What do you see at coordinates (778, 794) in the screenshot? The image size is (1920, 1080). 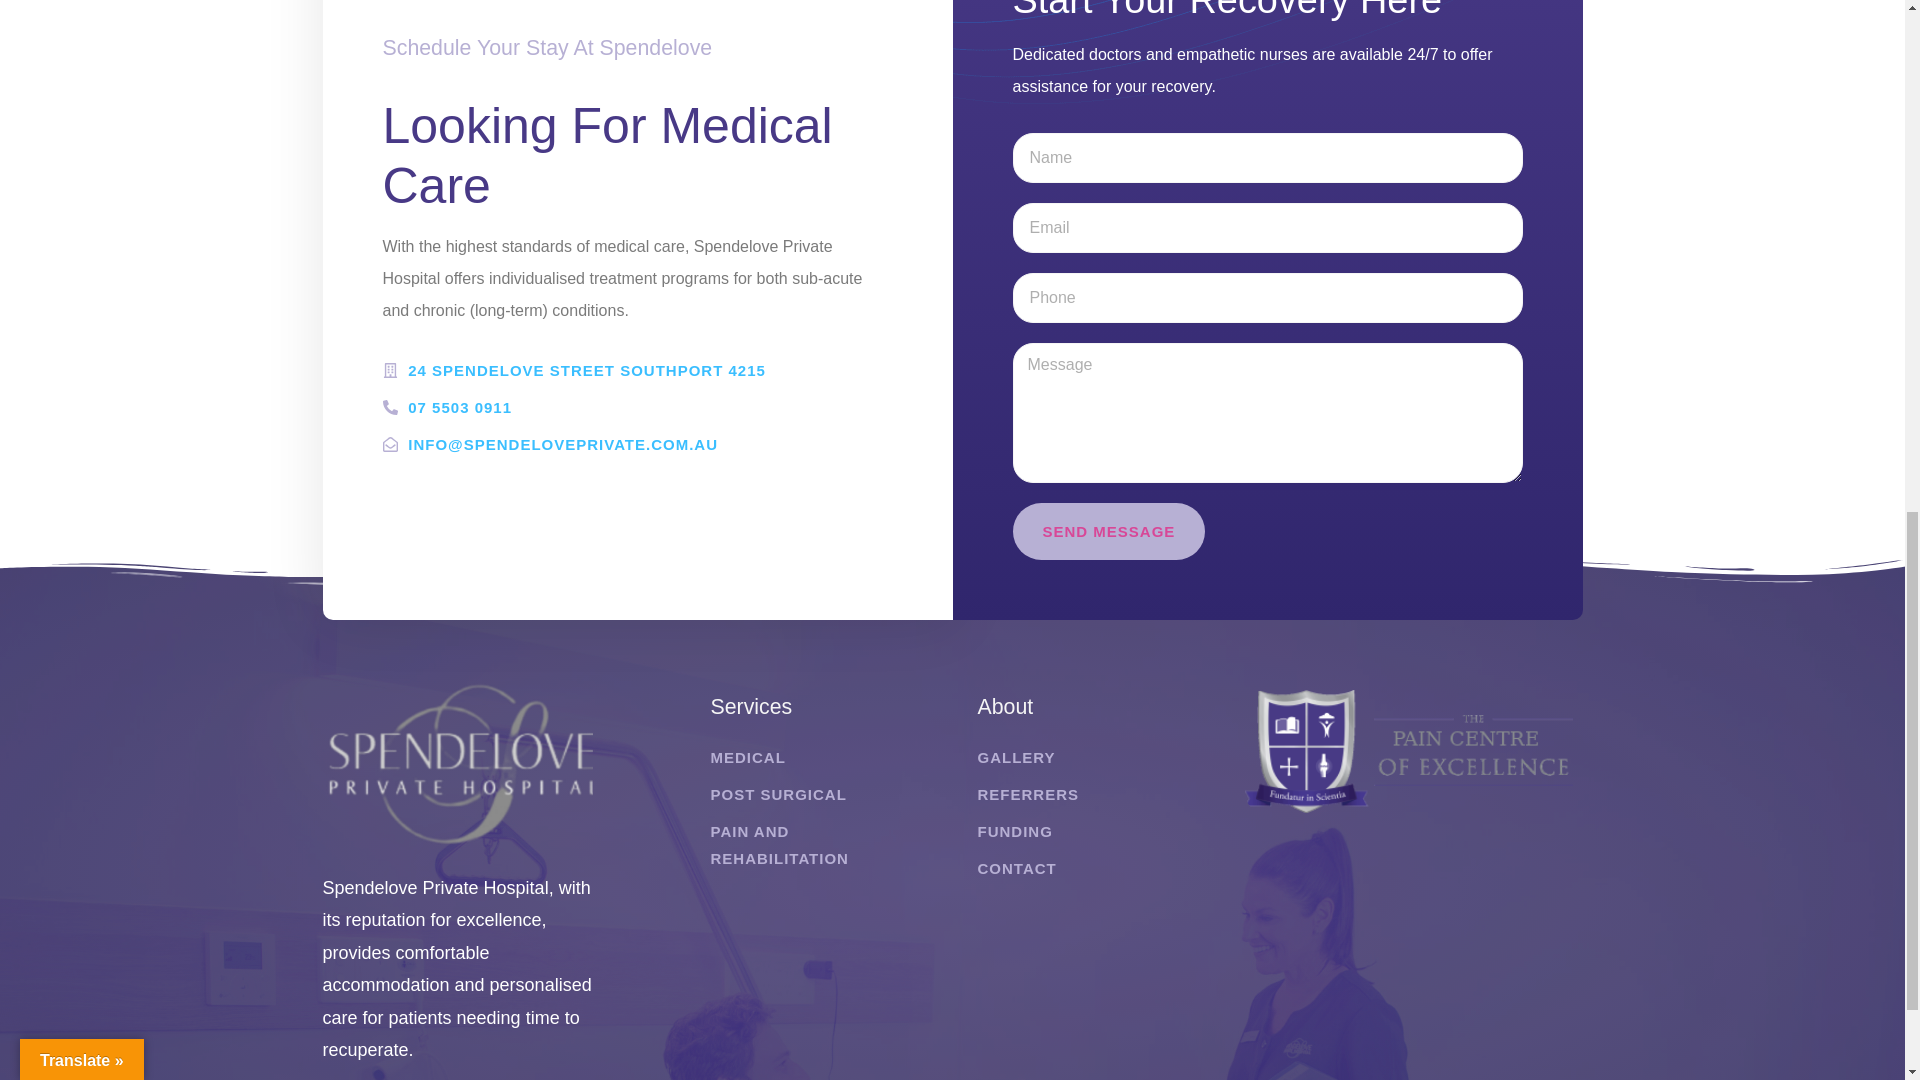 I see `POST SURGICAL` at bounding box center [778, 794].